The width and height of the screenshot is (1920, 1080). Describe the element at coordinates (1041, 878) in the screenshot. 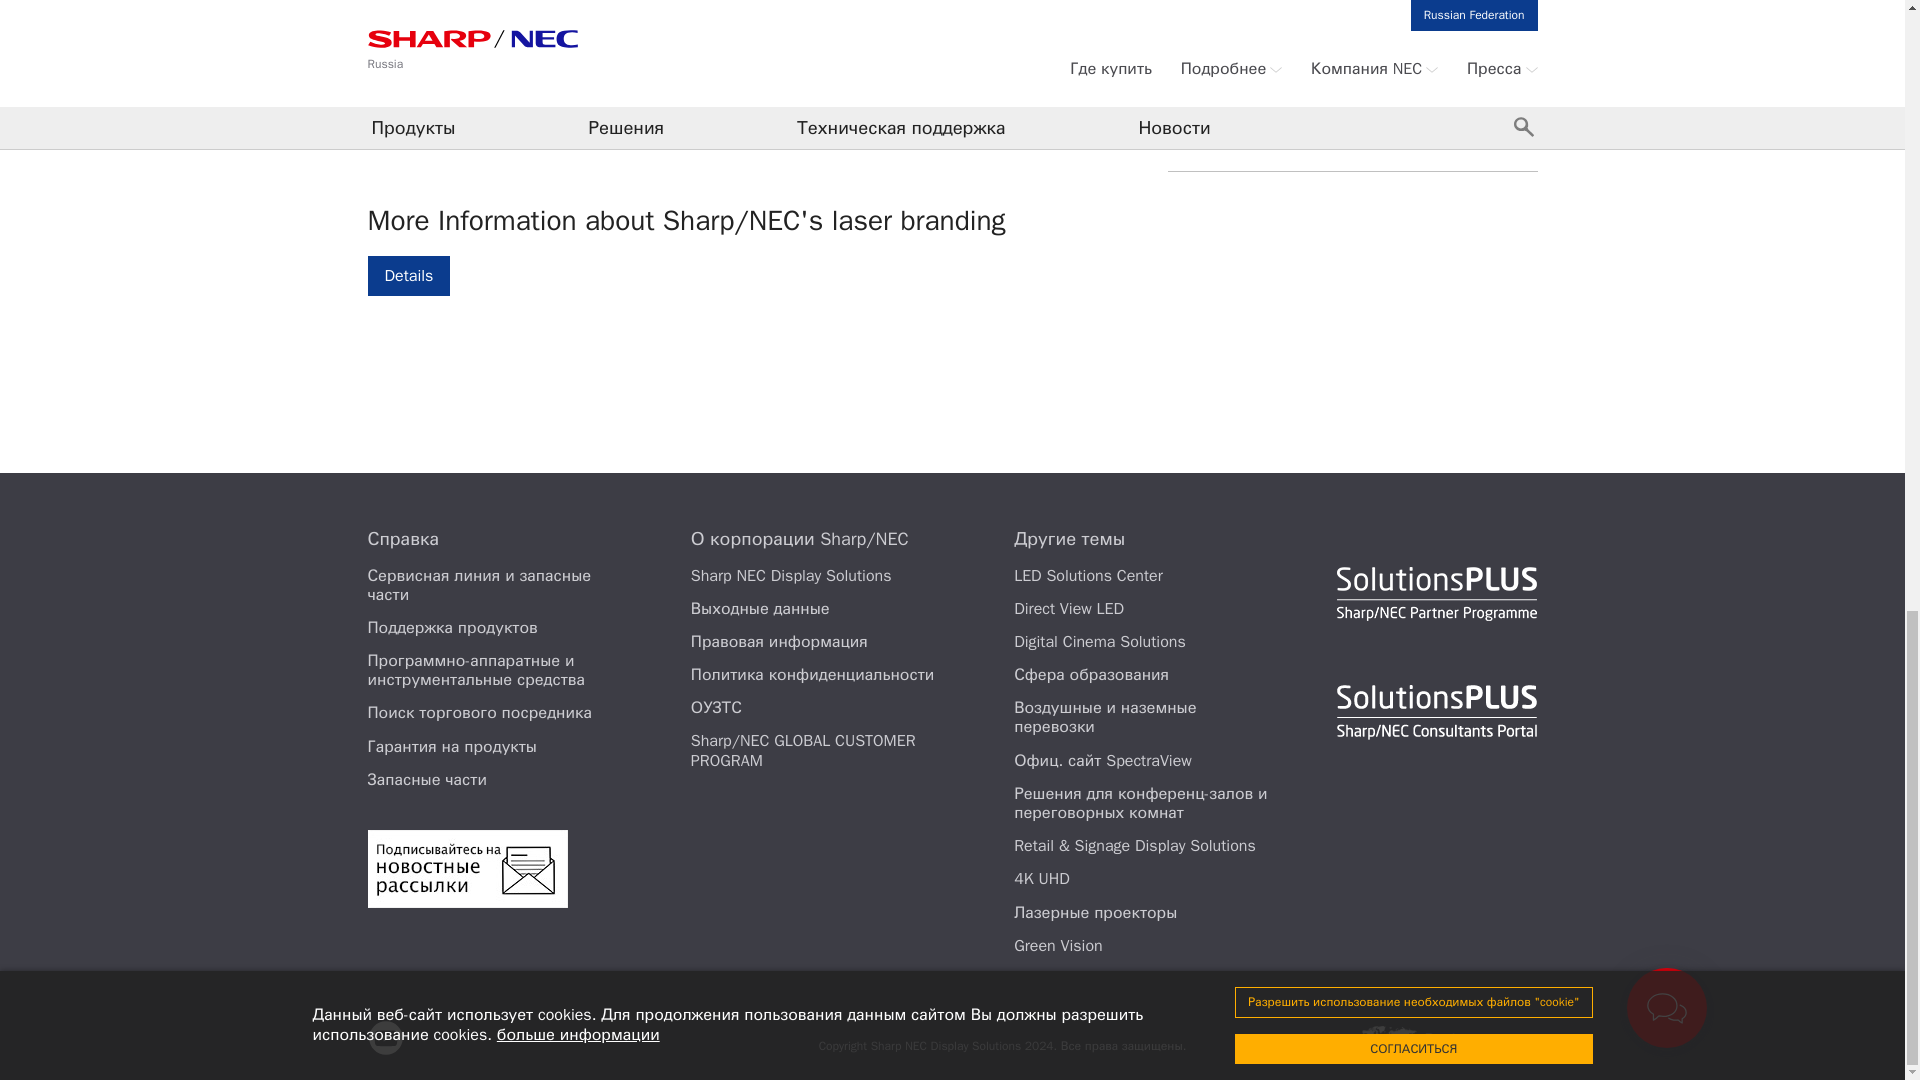

I see `4K UHD` at that location.